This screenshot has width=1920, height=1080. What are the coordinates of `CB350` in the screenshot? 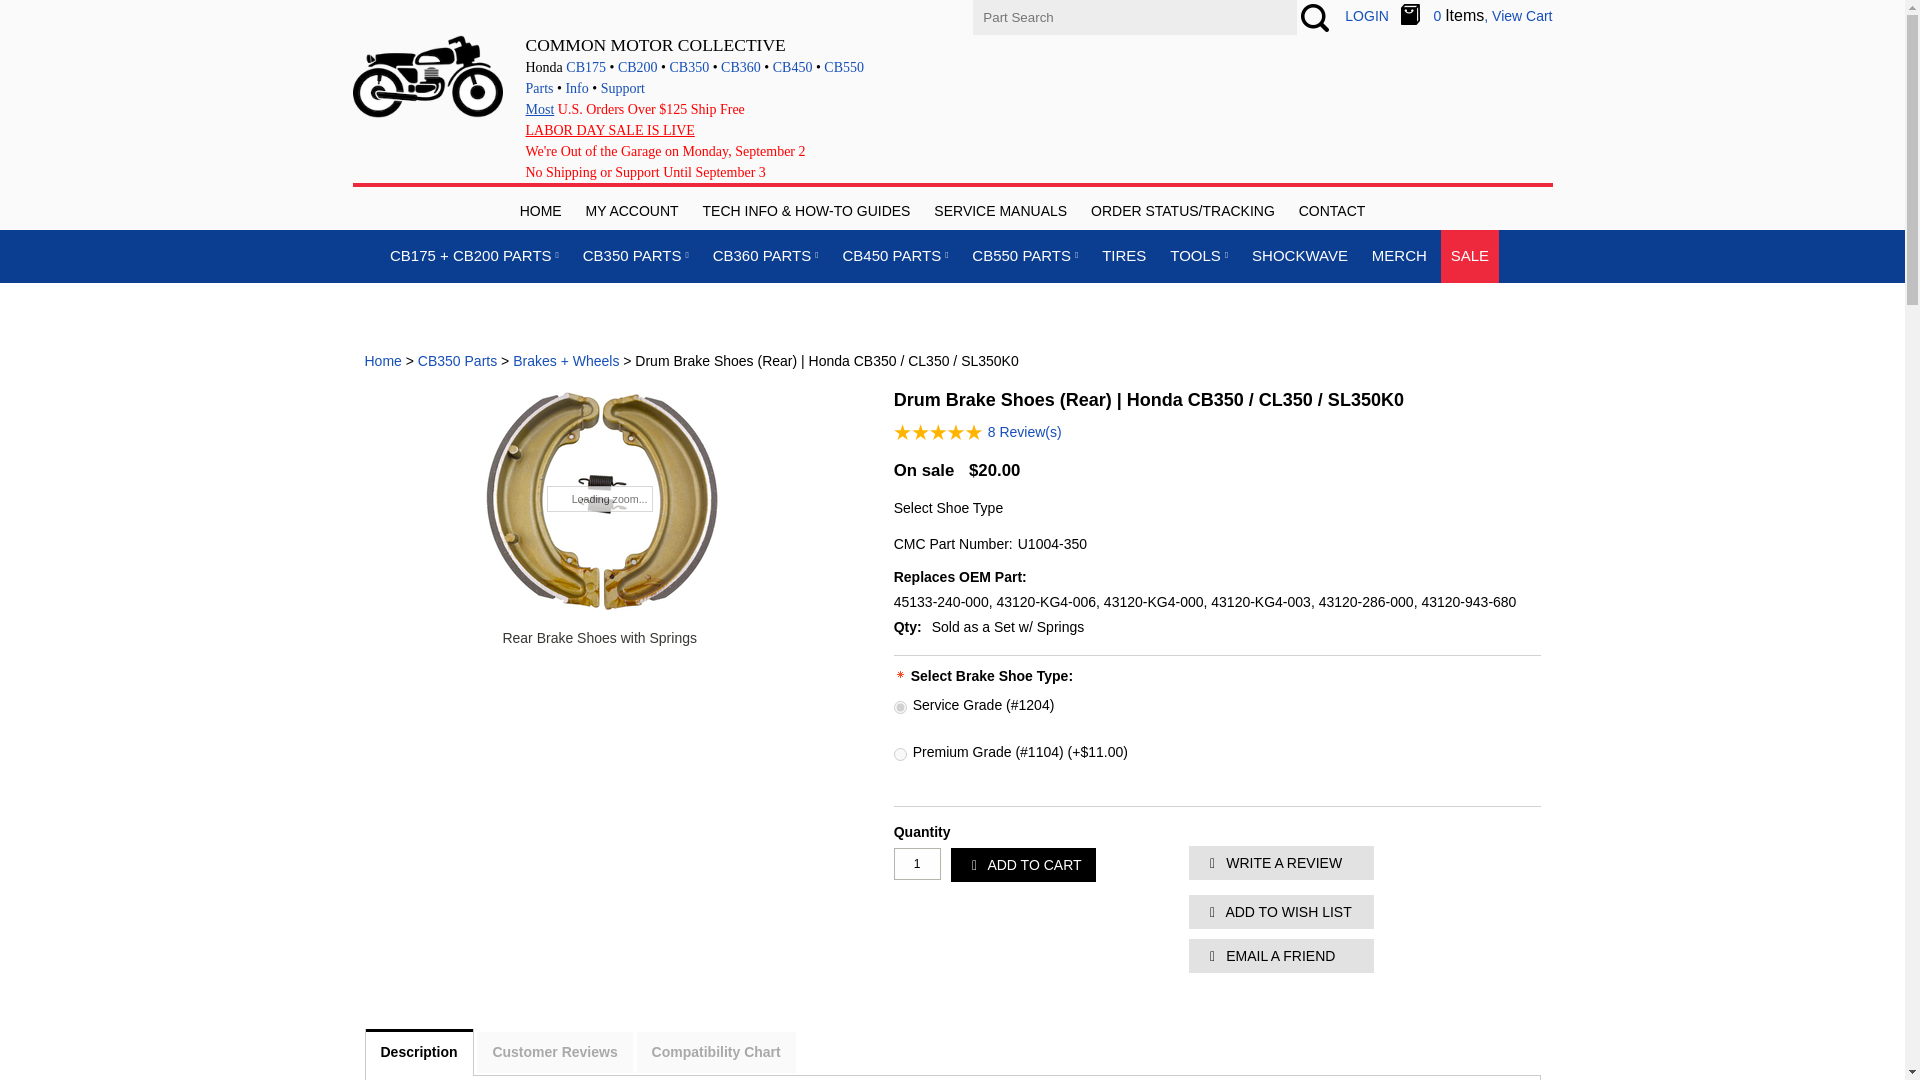 It's located at (690, 67).